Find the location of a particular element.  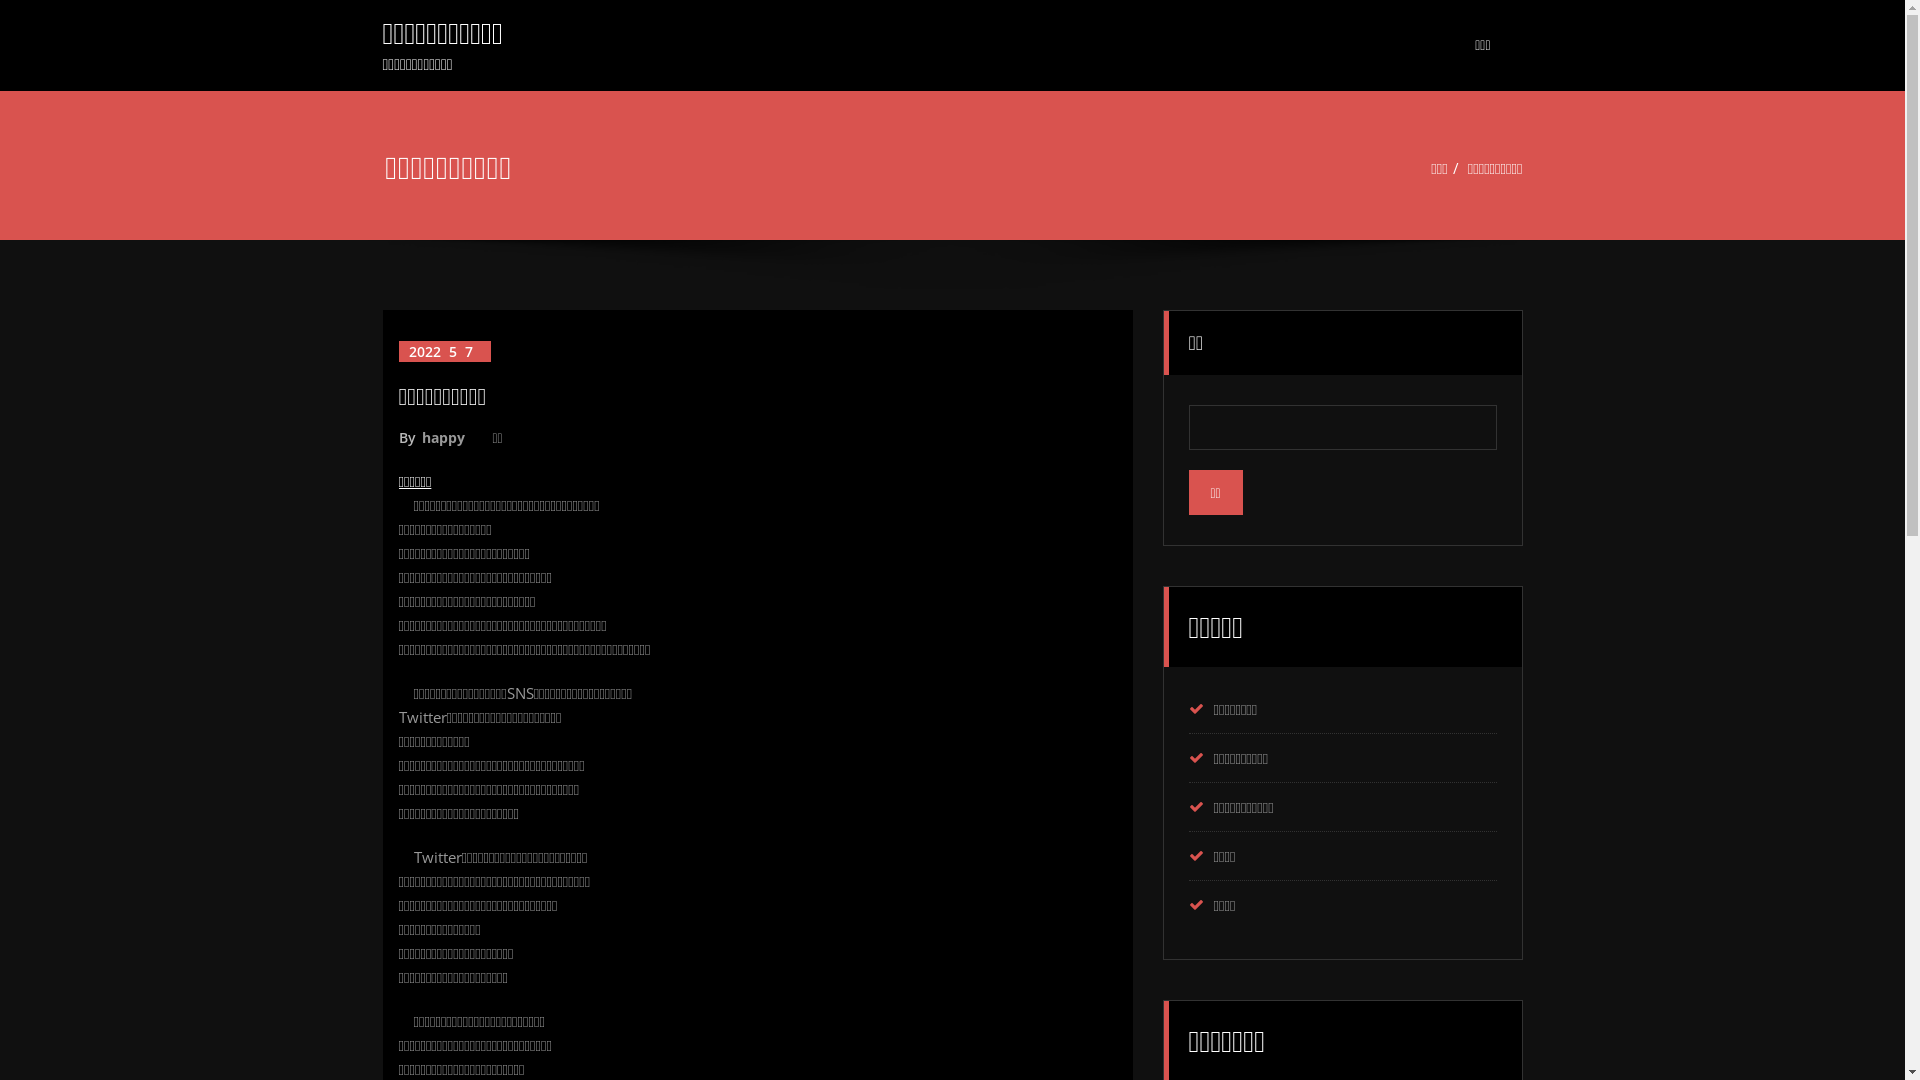

happy is located at coordinates (442, 438).